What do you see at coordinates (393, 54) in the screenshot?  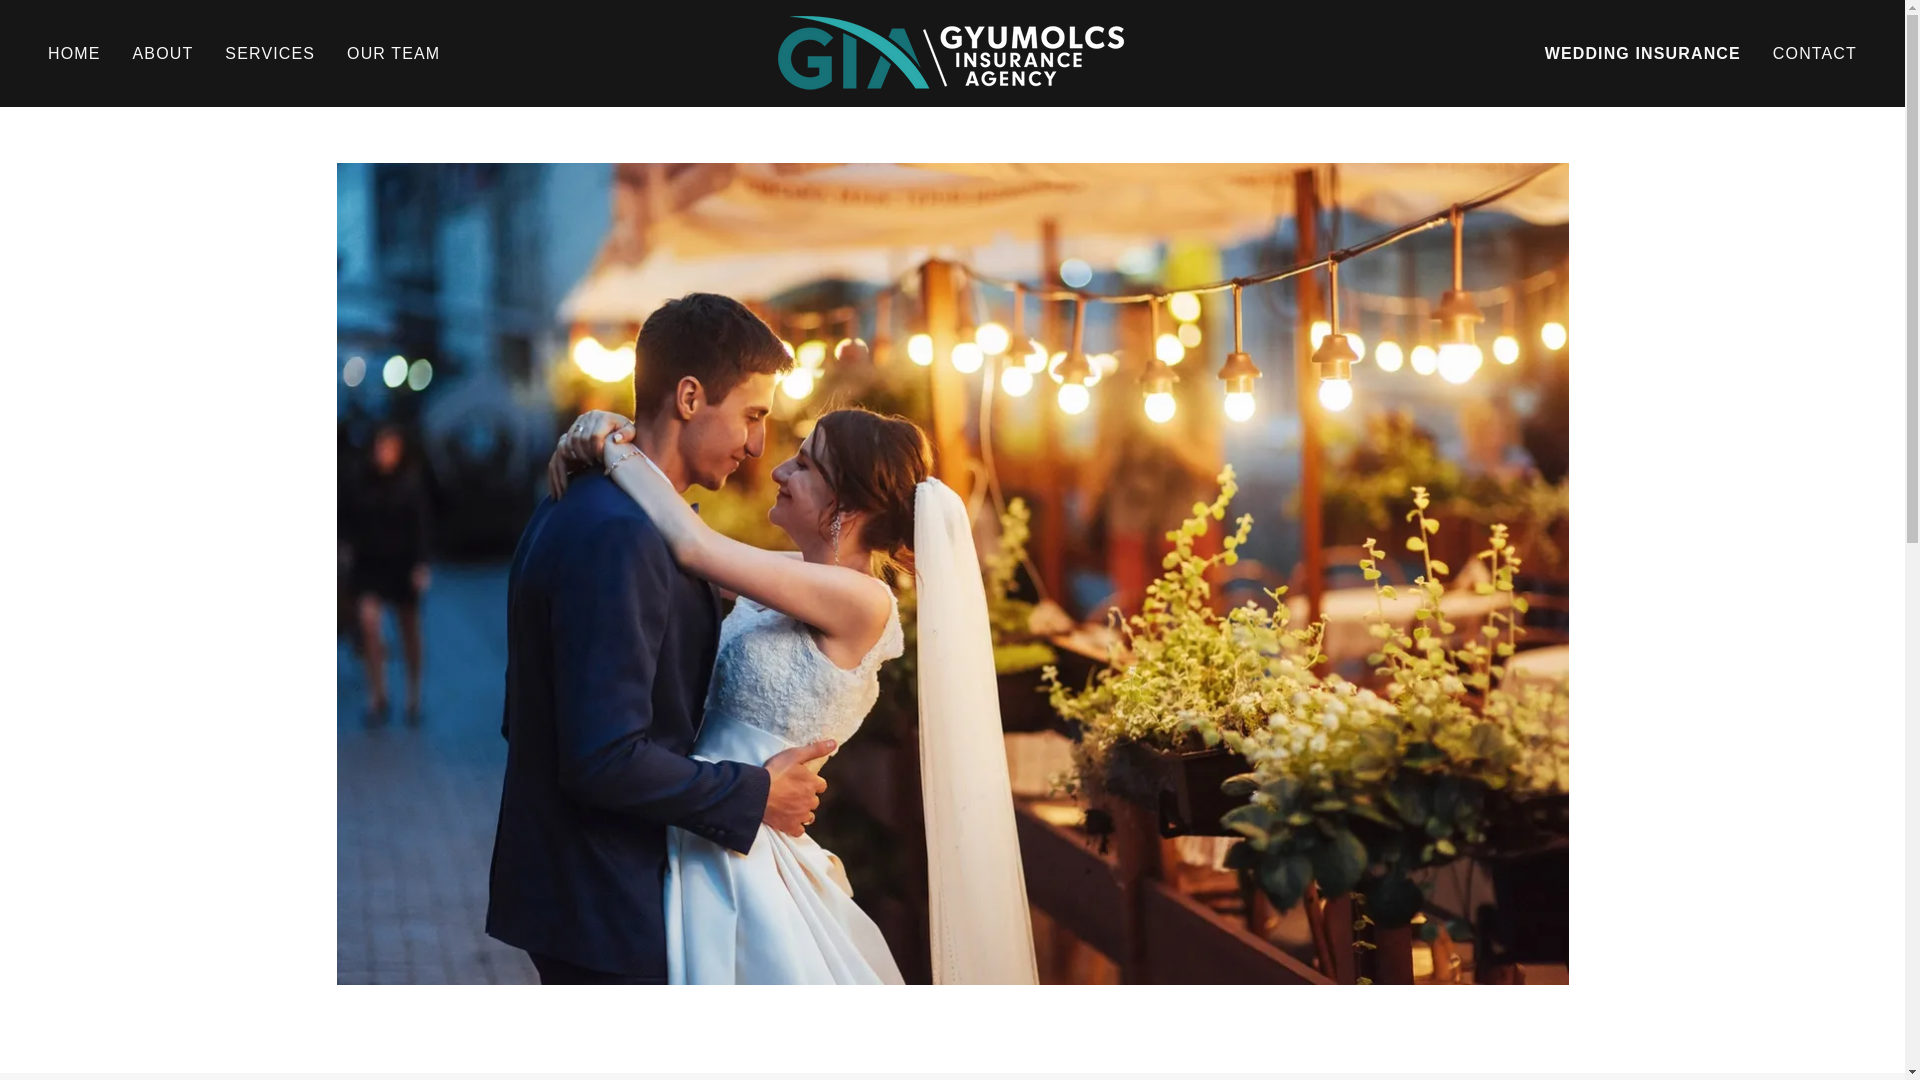 I see `OUR TEAM` at bounding box center [393, 54].